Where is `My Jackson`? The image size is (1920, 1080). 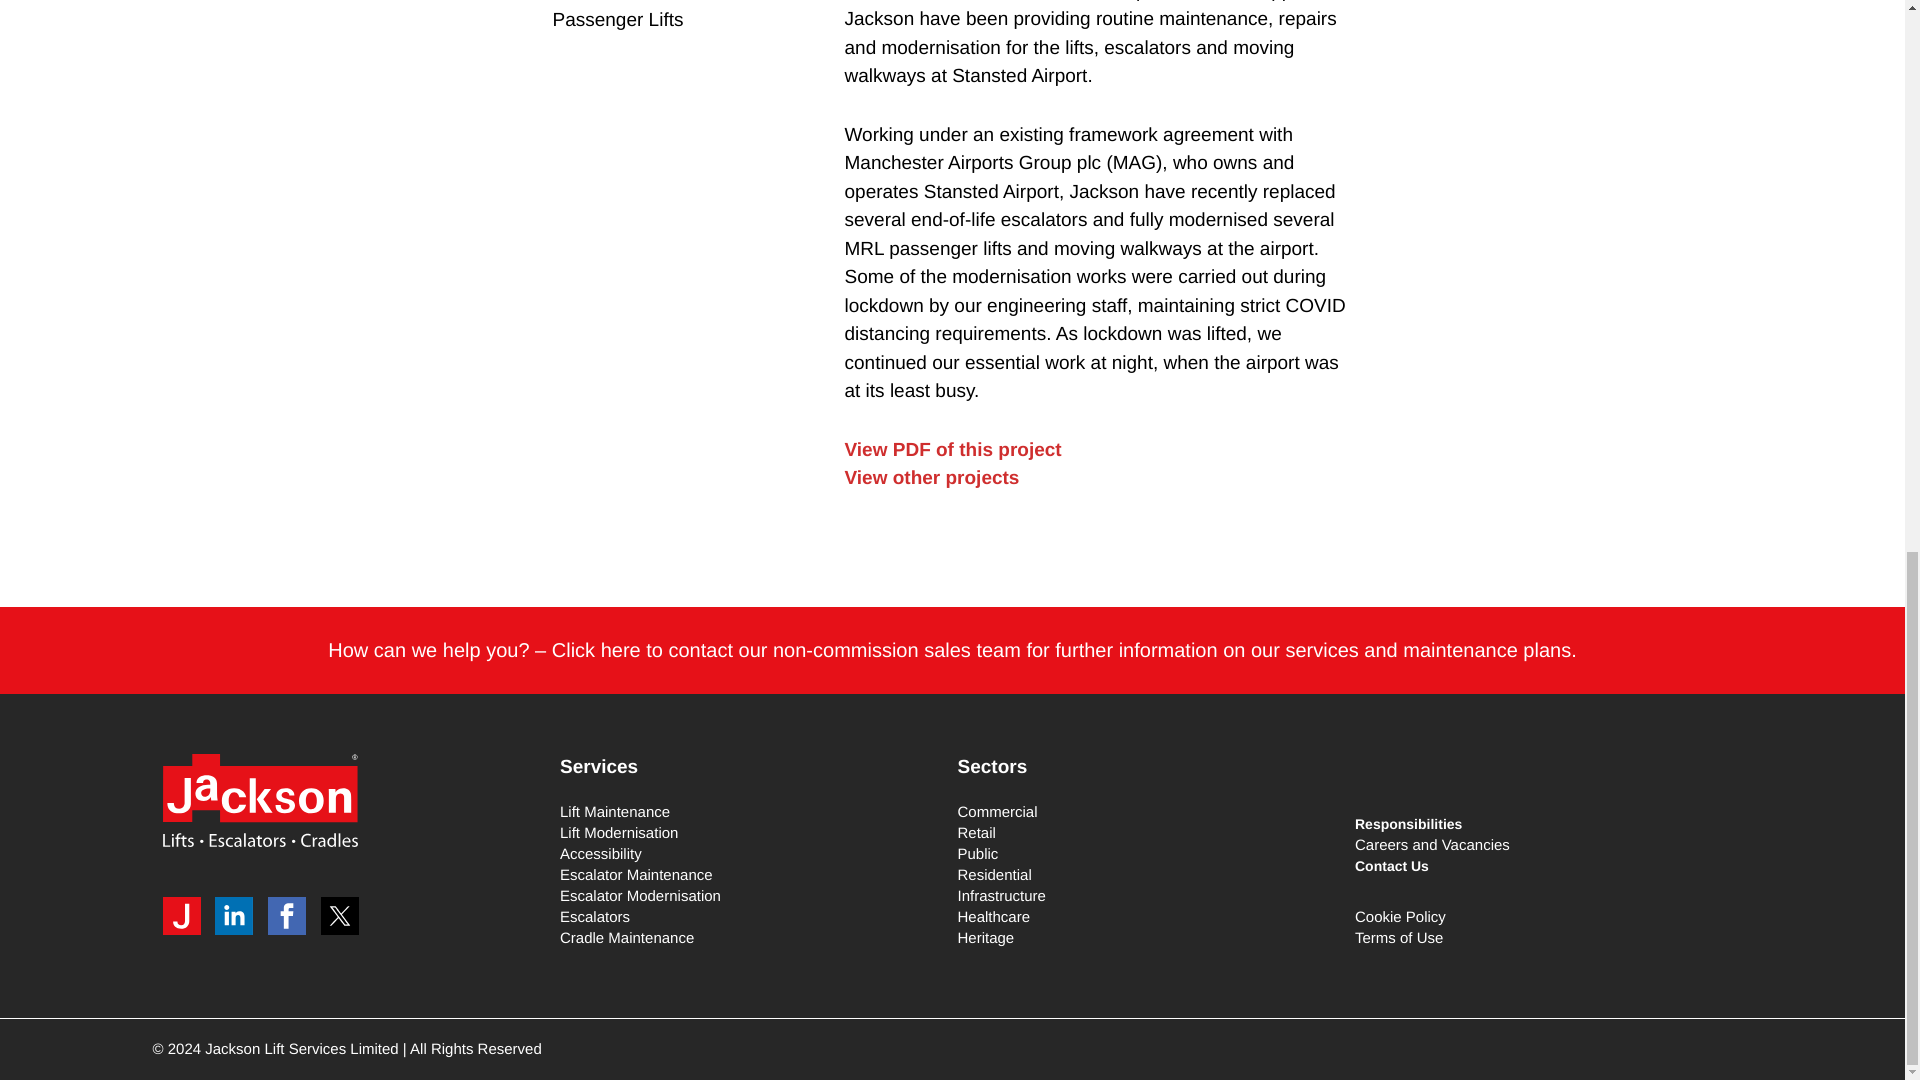
My Jackson is located at coordinates (185, 916).